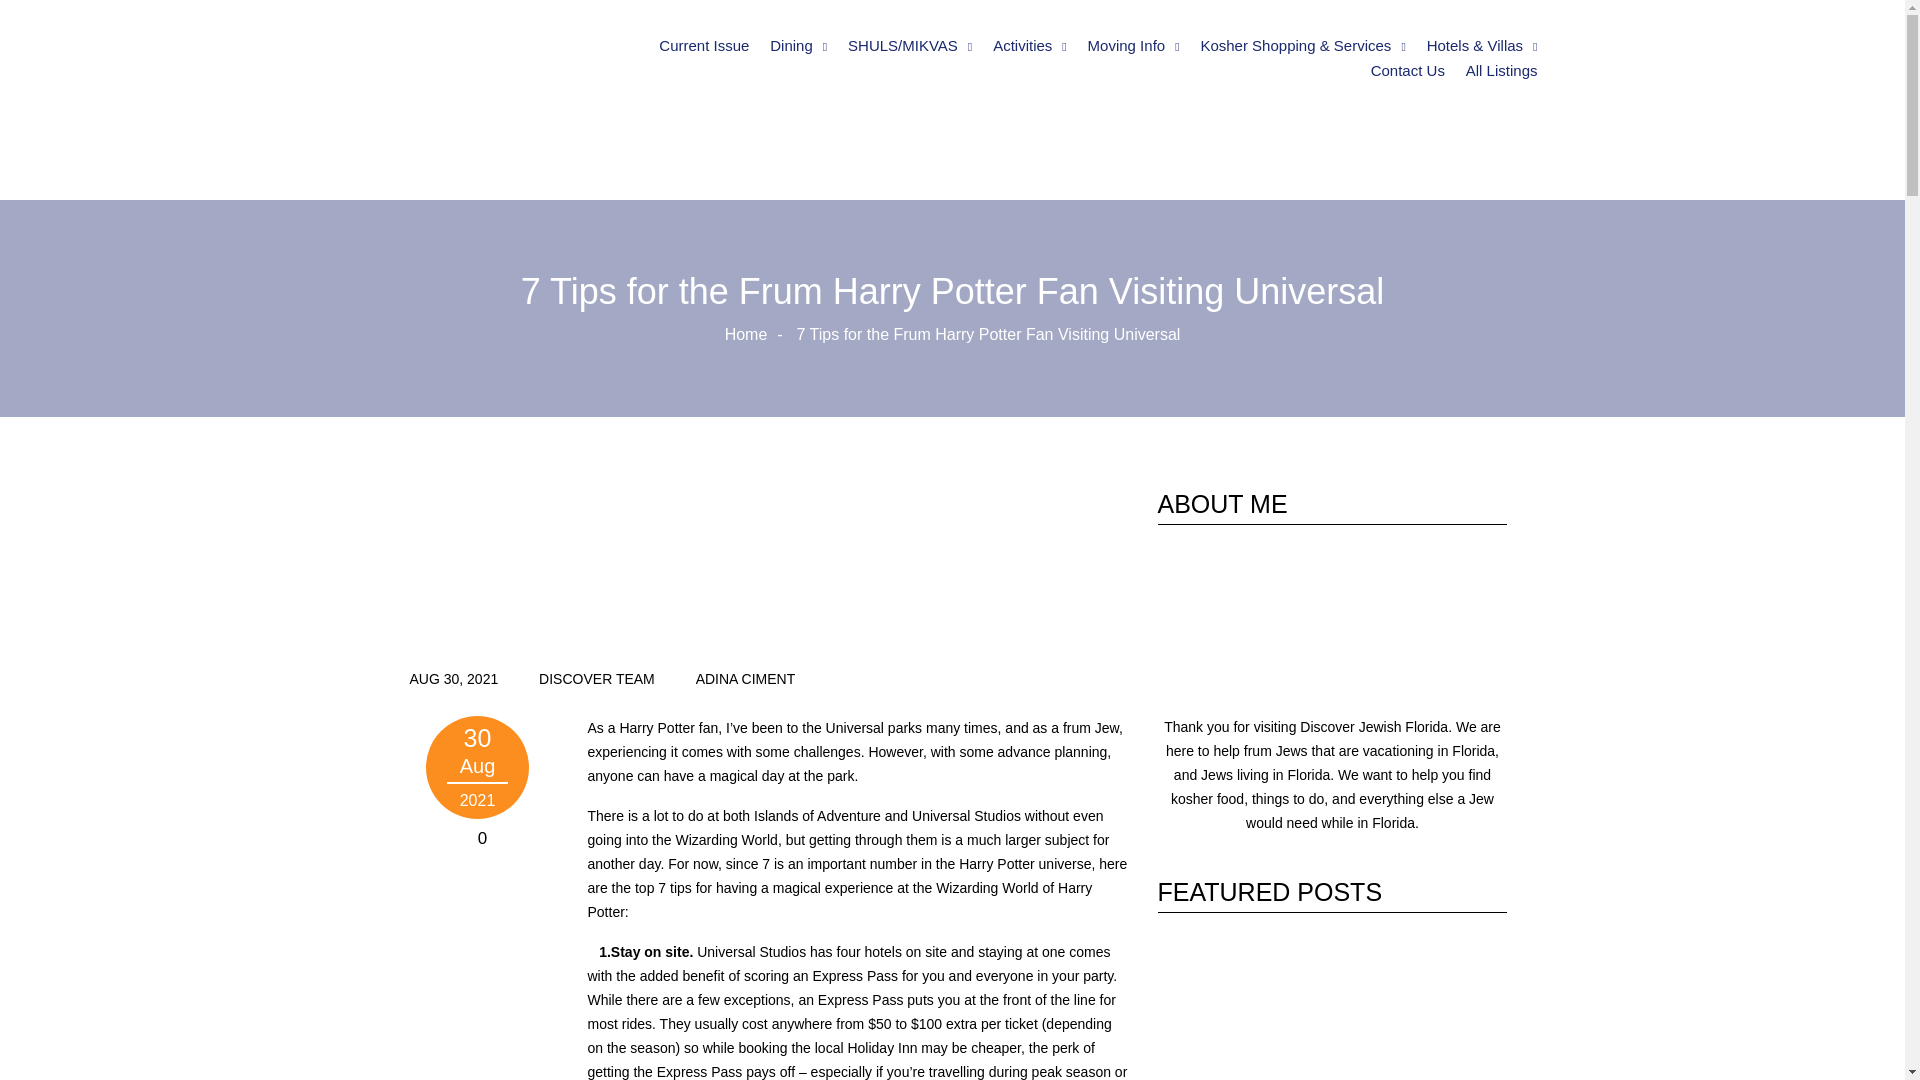  I want to click on Moving Info, so click(1134, 46).